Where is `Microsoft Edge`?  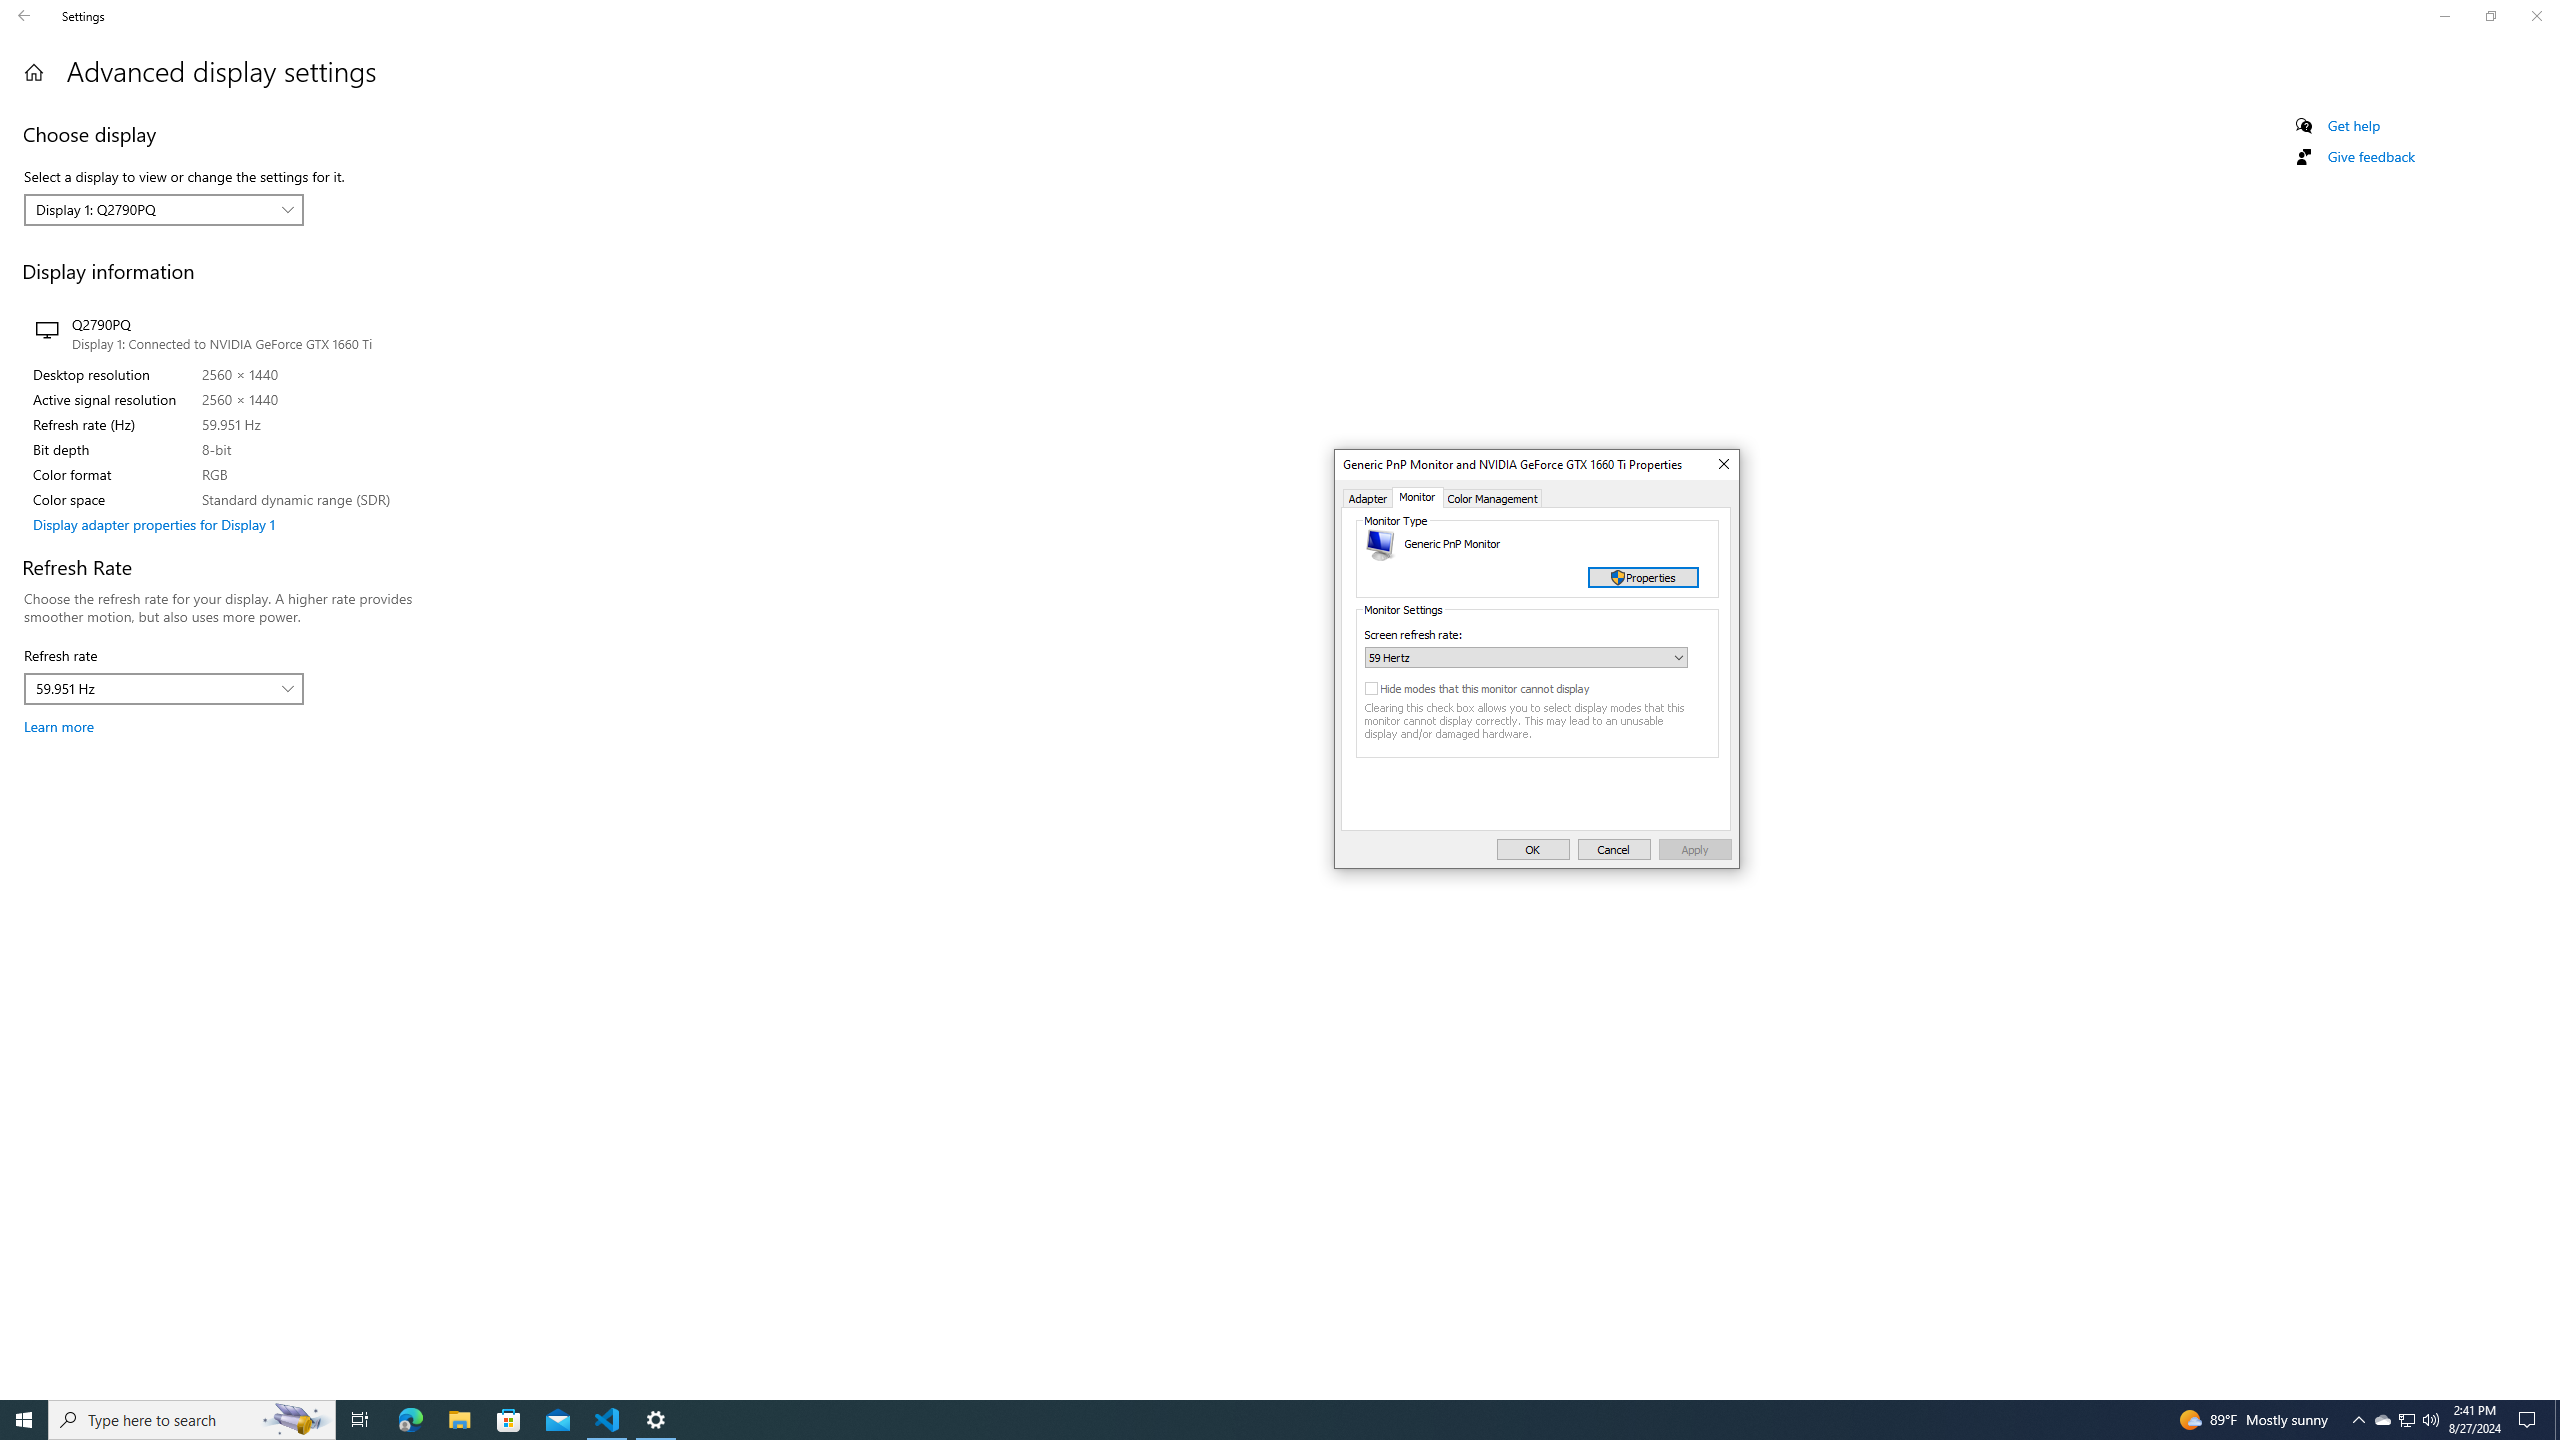 Microsoft Edge is located at coordinates (2557, 1420).